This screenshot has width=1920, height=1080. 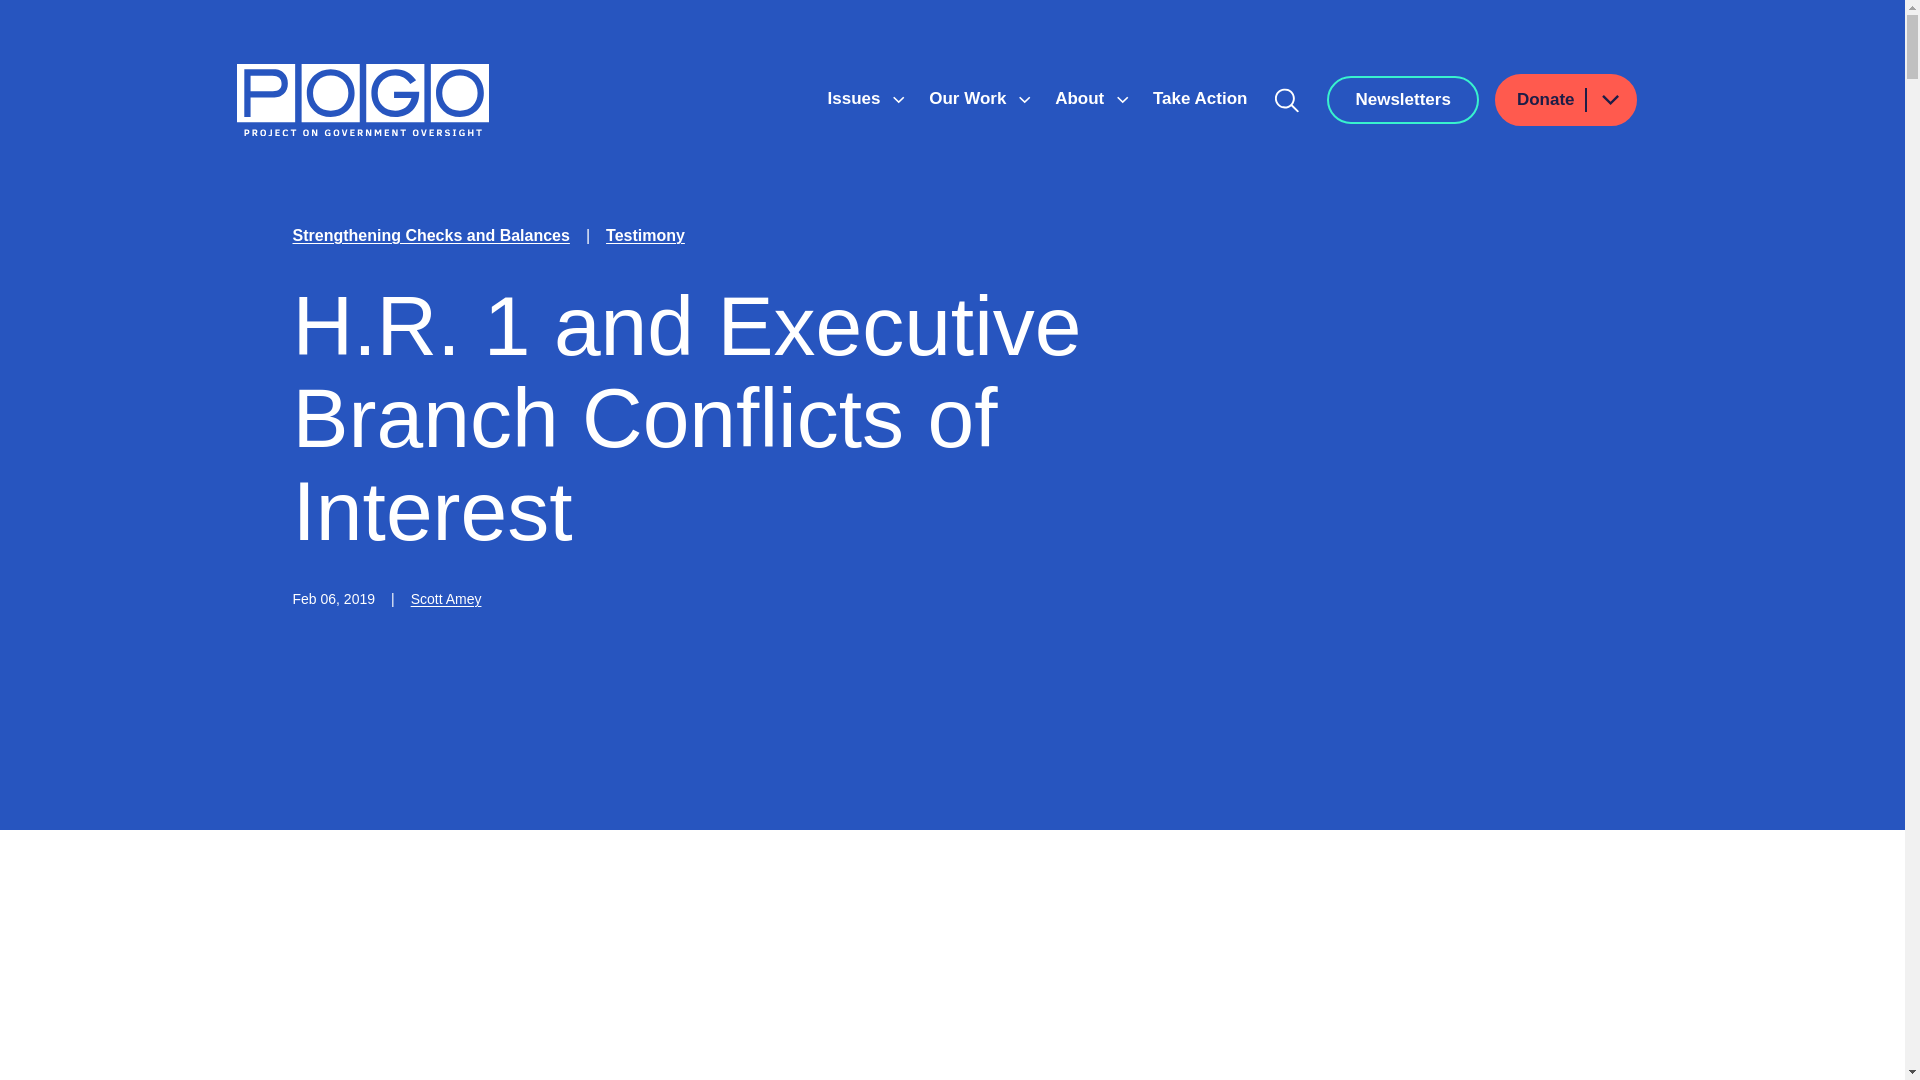 What do you see at coordinates (1025, 100) in the screenshot?
I see `Show submenu for Our Work` at bounding box center [1025, 100].